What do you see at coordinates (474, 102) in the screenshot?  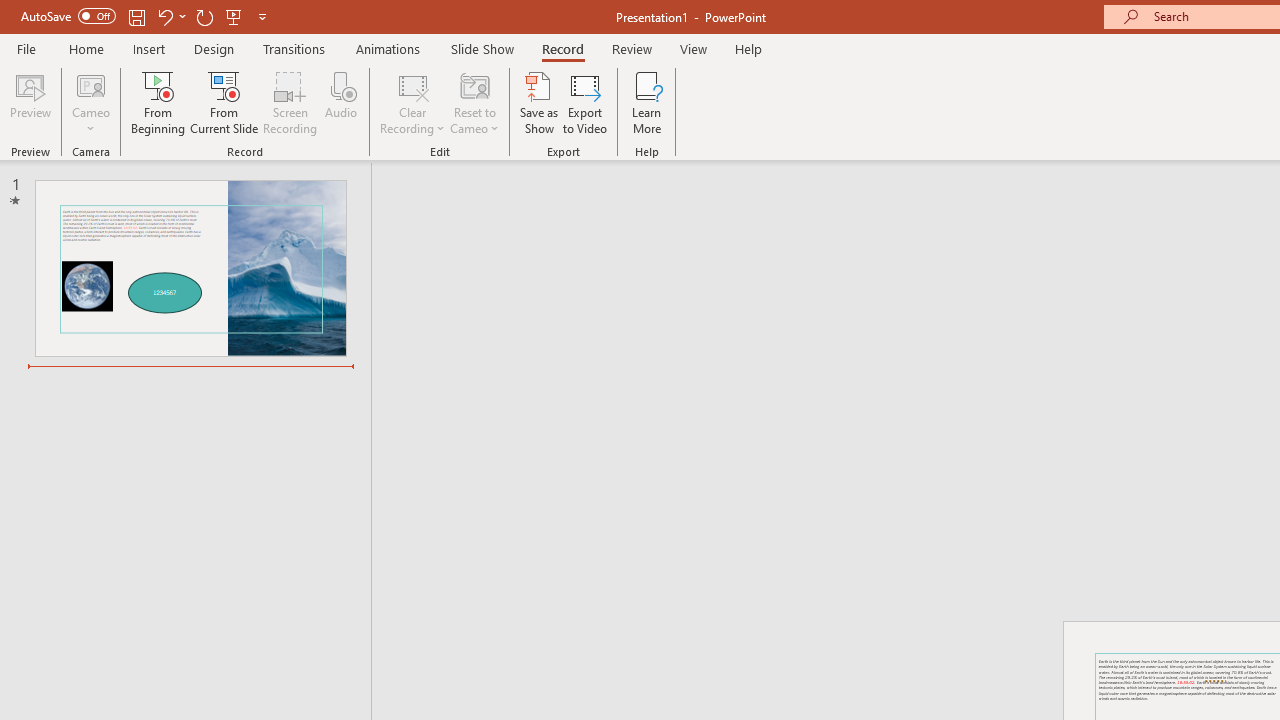 I see `Reset to Cameo` at bounding box center [474, 102].